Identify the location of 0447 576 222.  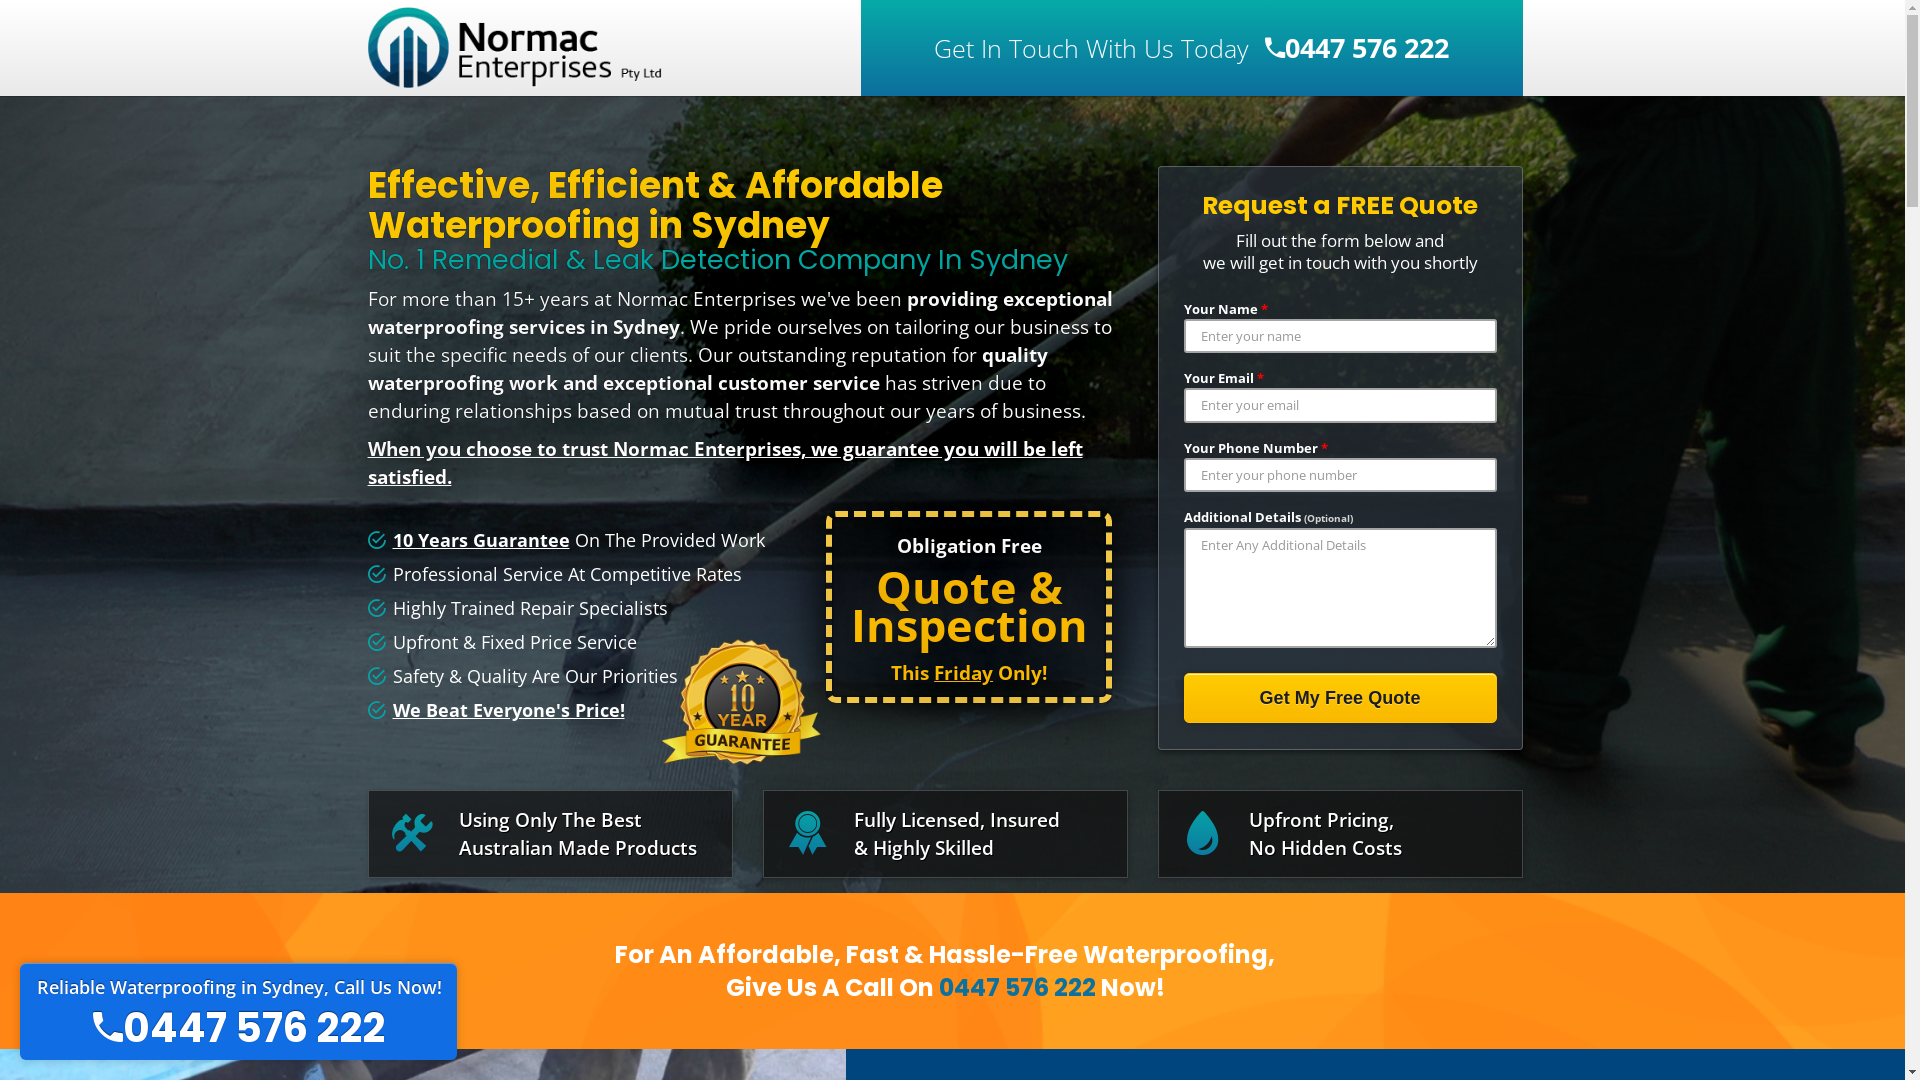
(1016, 988).